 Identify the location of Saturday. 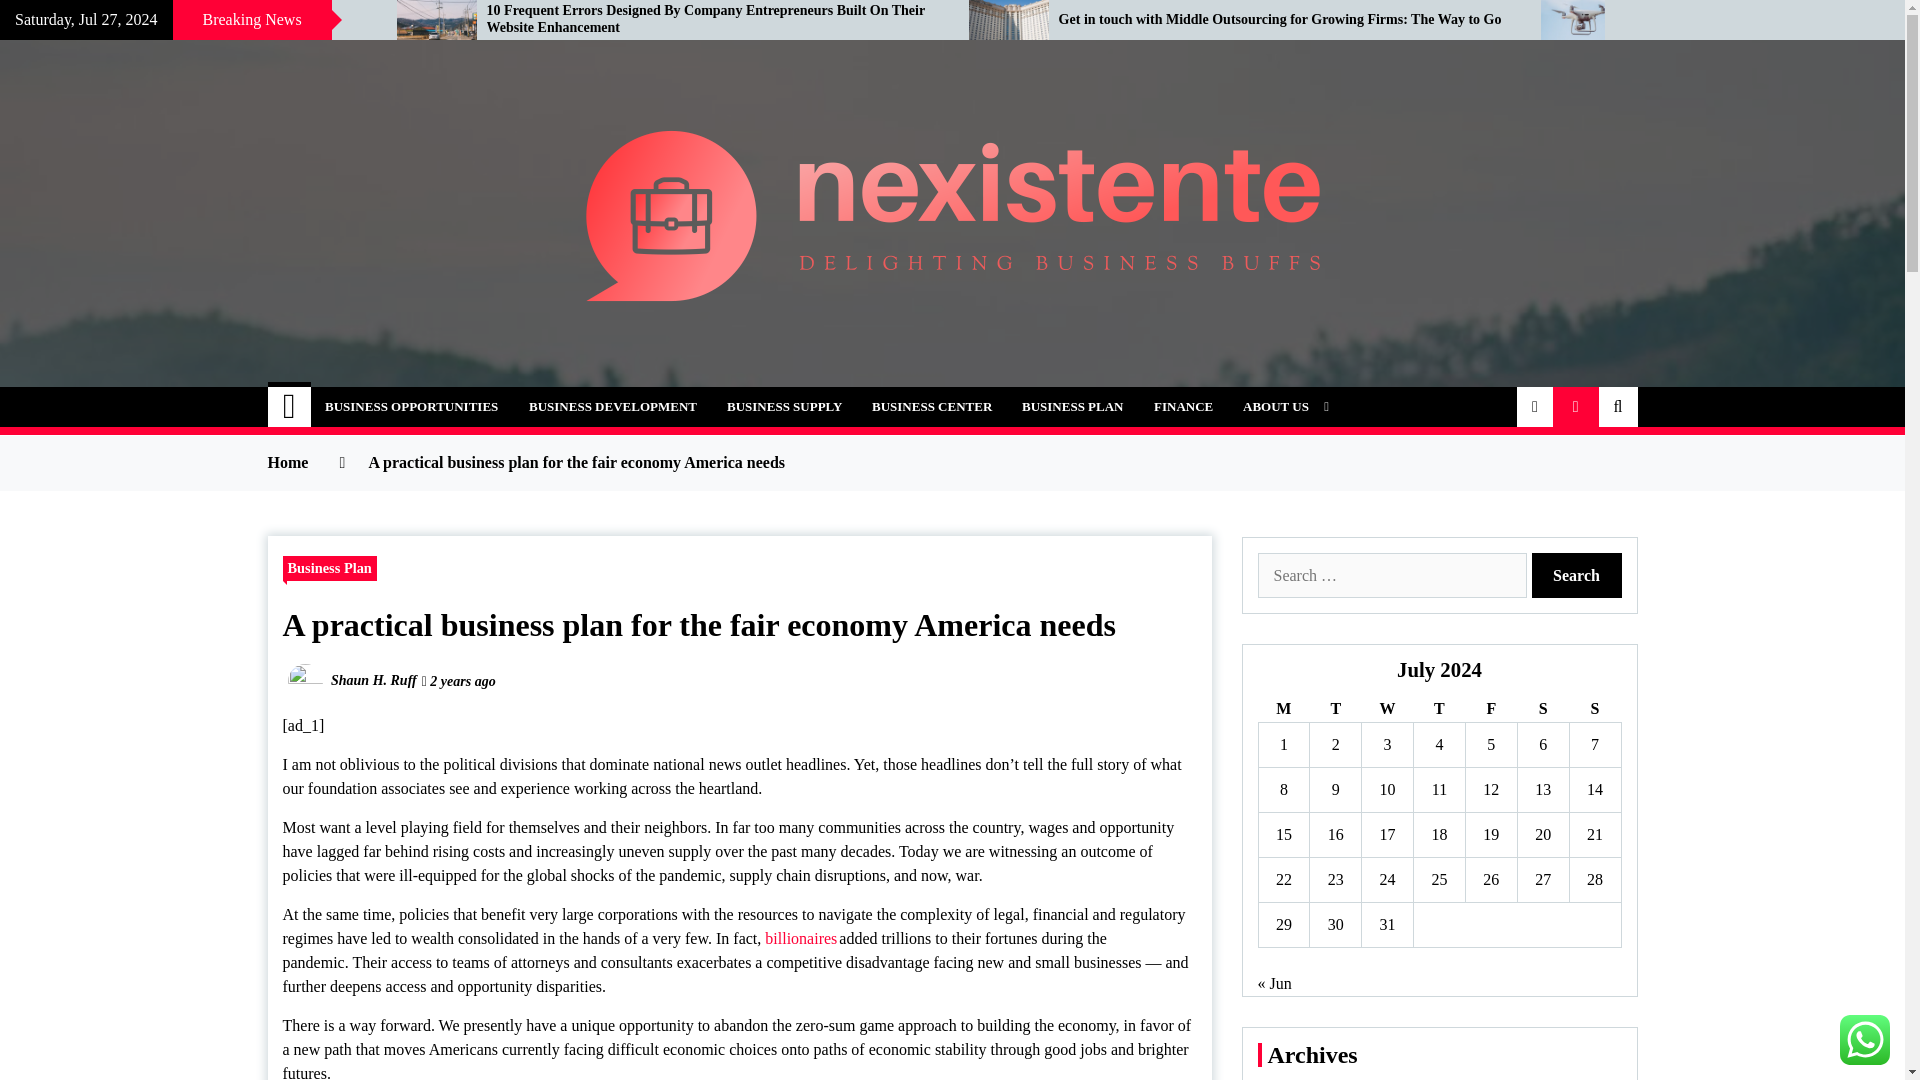
(1542, 708).